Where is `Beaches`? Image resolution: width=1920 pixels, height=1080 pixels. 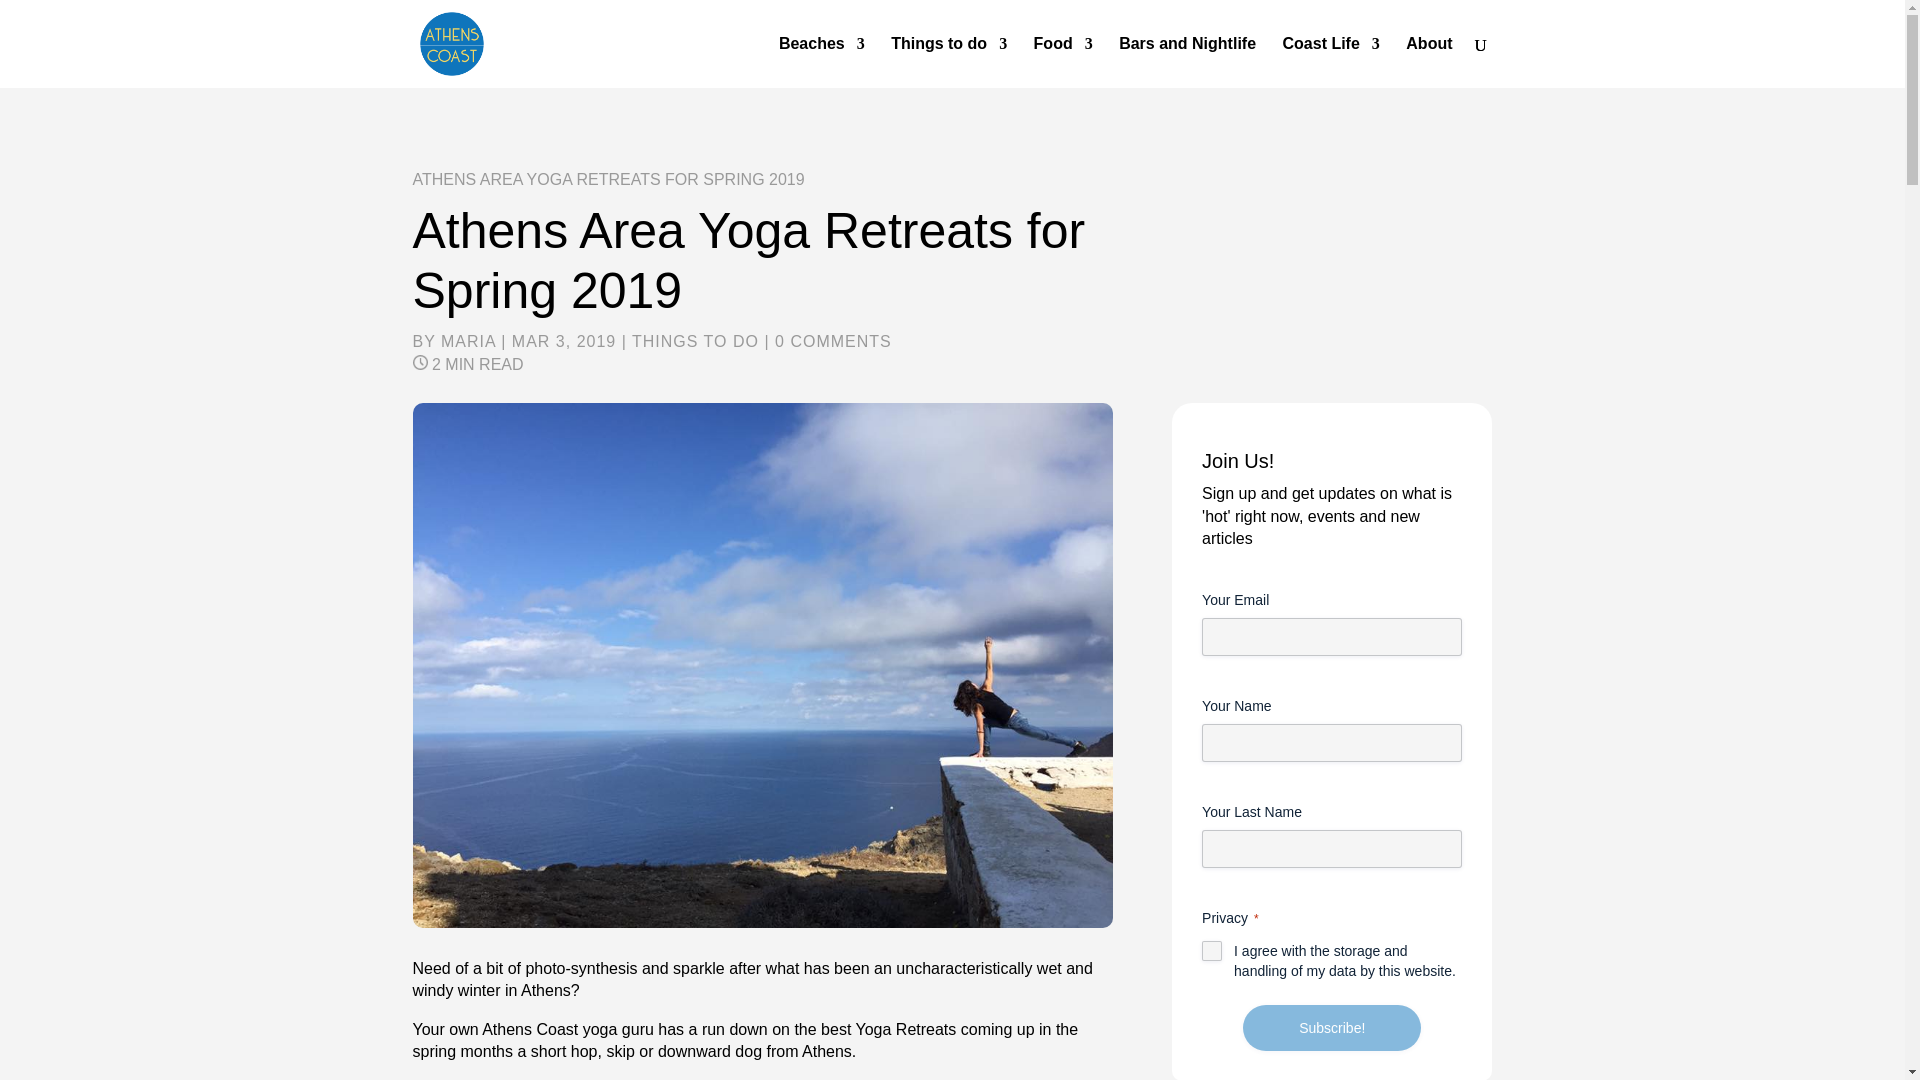
Beaches is located at coordinates (822, 62).